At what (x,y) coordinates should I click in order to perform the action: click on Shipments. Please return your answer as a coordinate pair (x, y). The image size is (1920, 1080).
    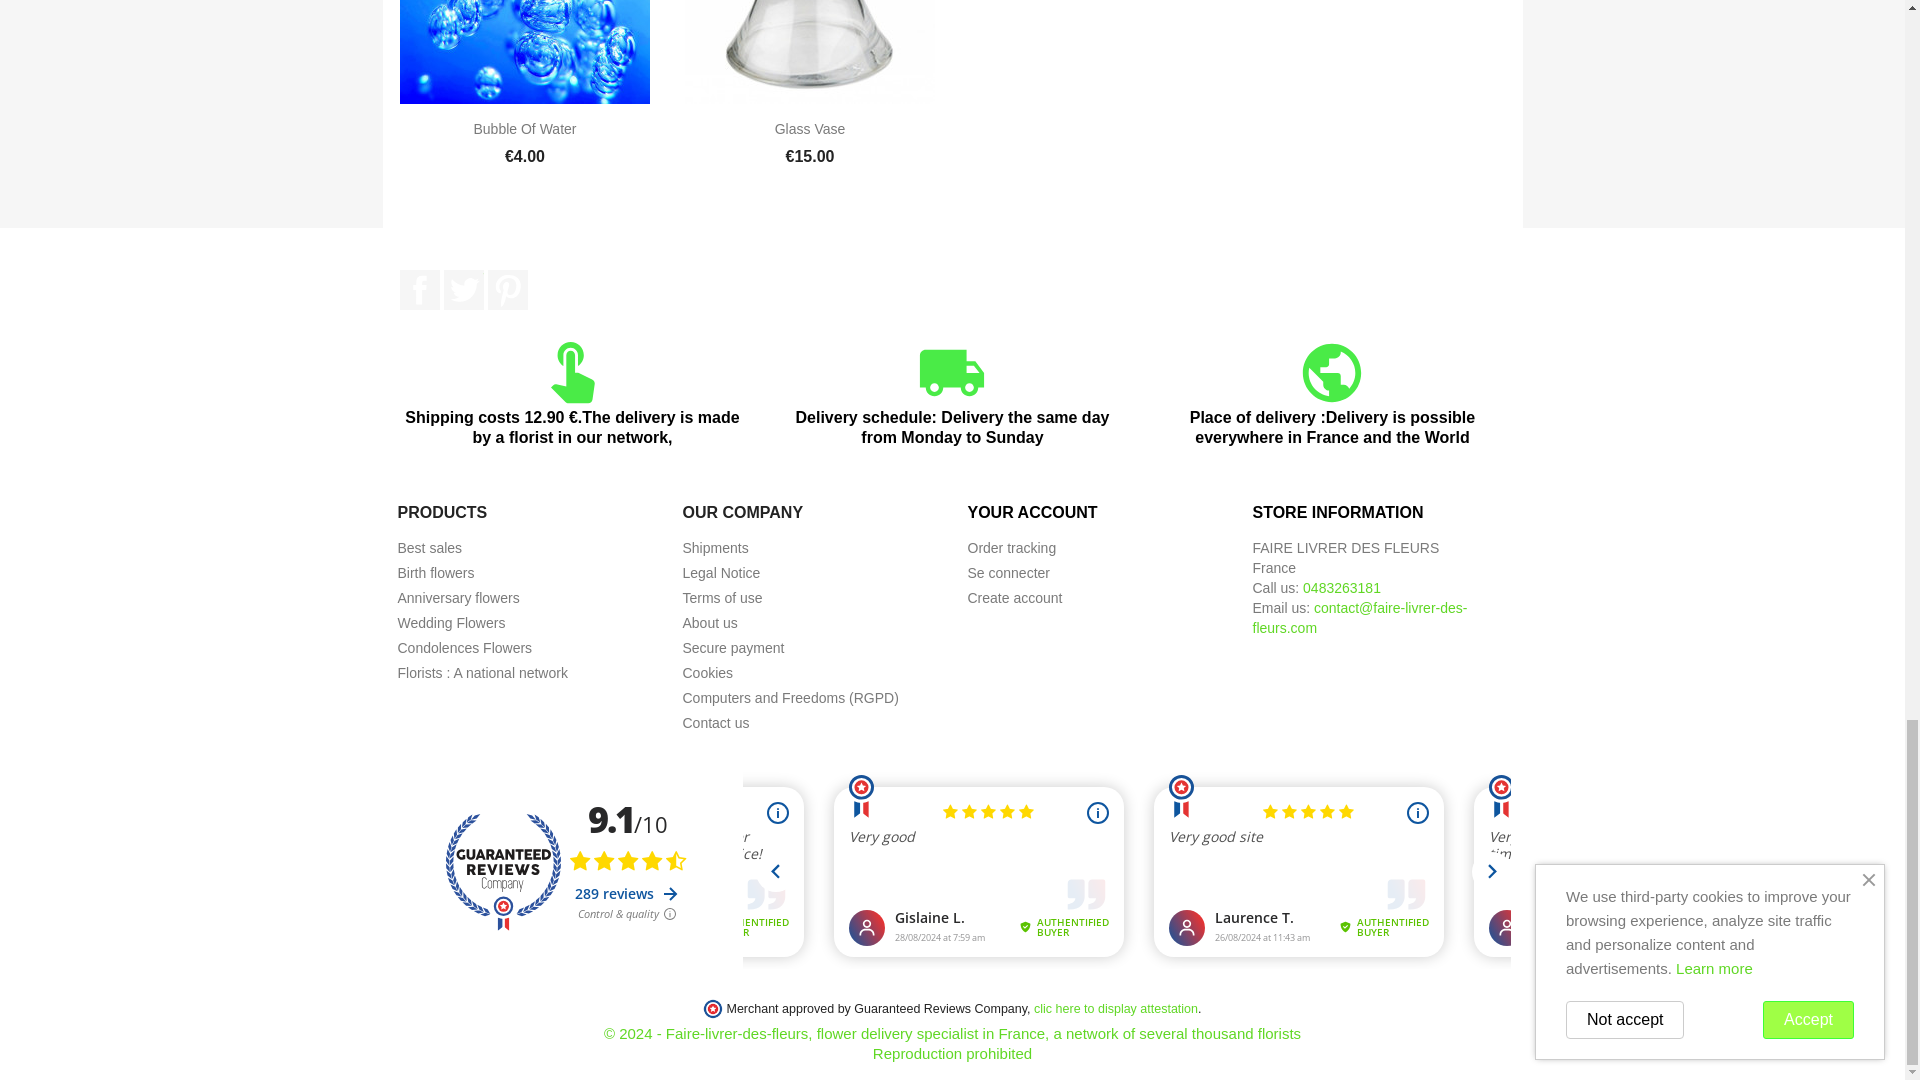
    Looking at the image, I should click on (714, 548).